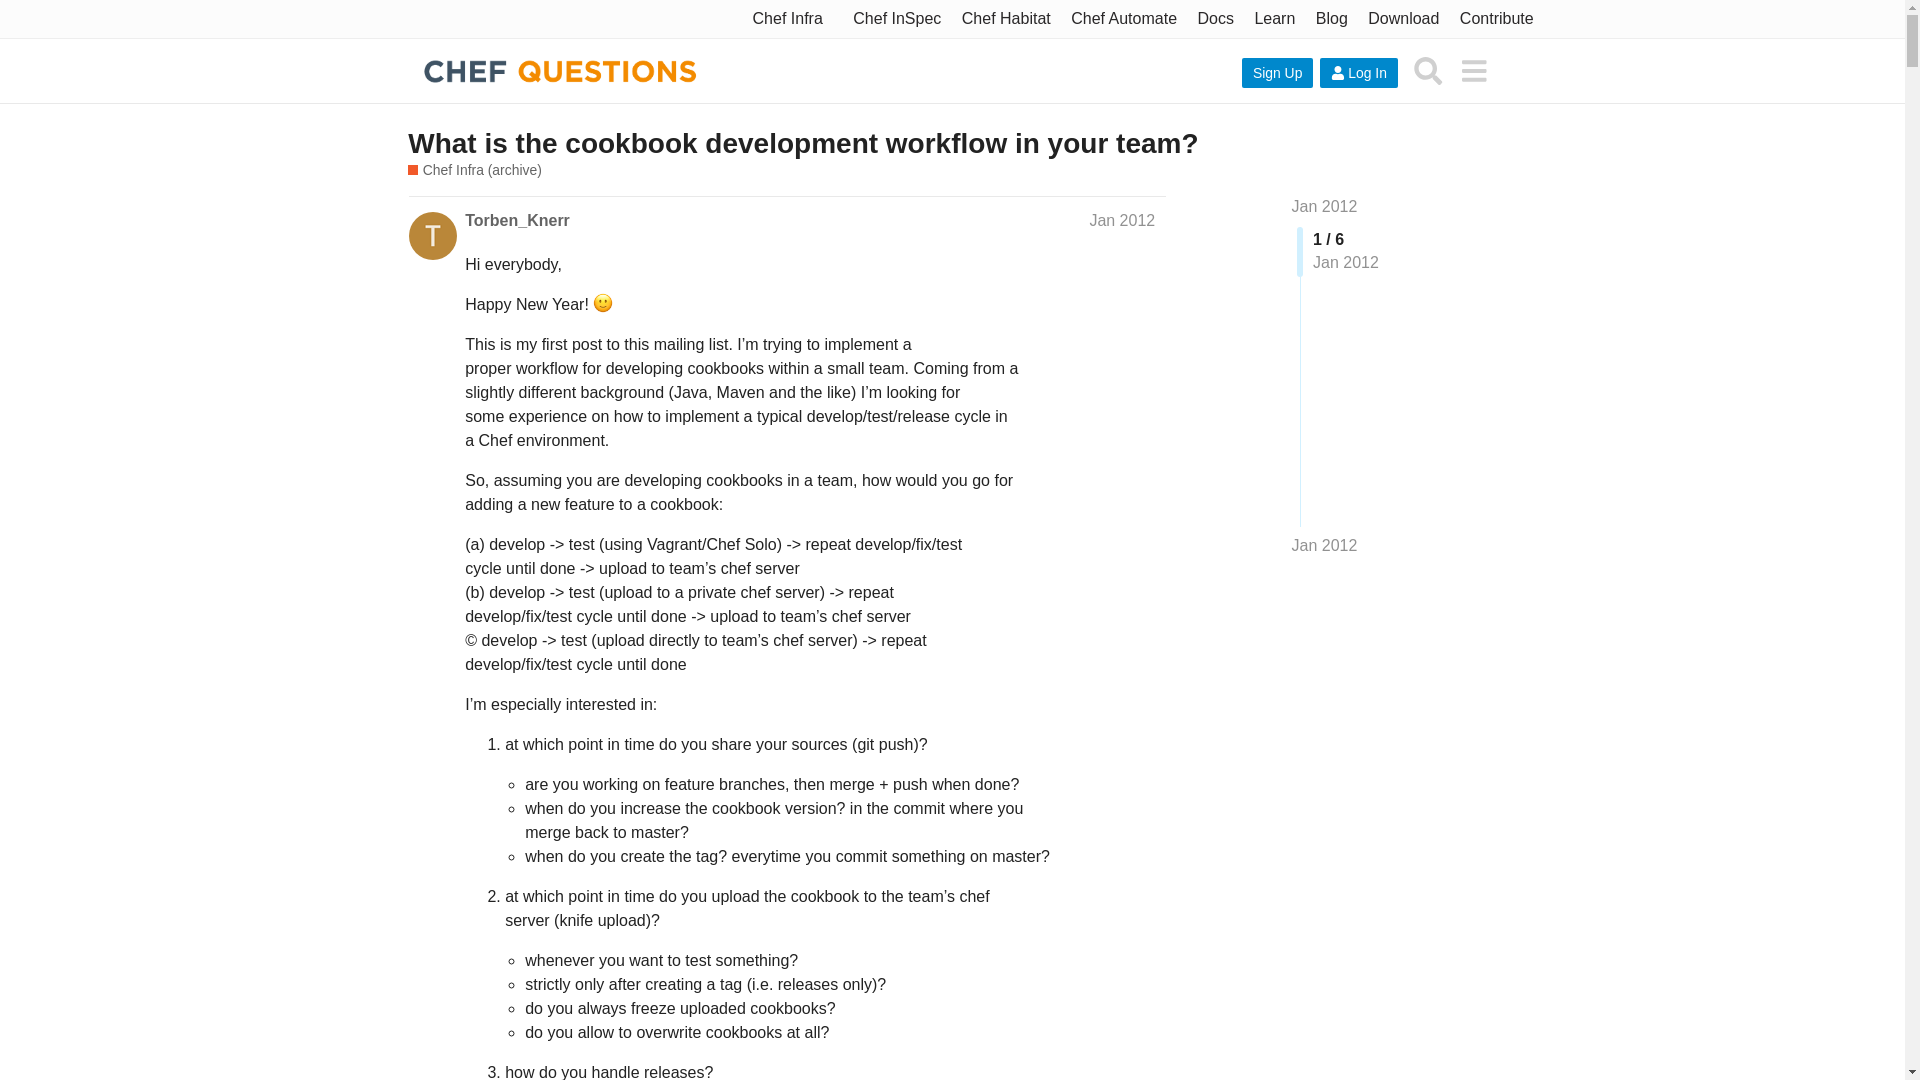 The image size is (1920, 1080). Describe the element at coordinates (1324, 206) in the screenshot. I see `Jan 2012` at that location.